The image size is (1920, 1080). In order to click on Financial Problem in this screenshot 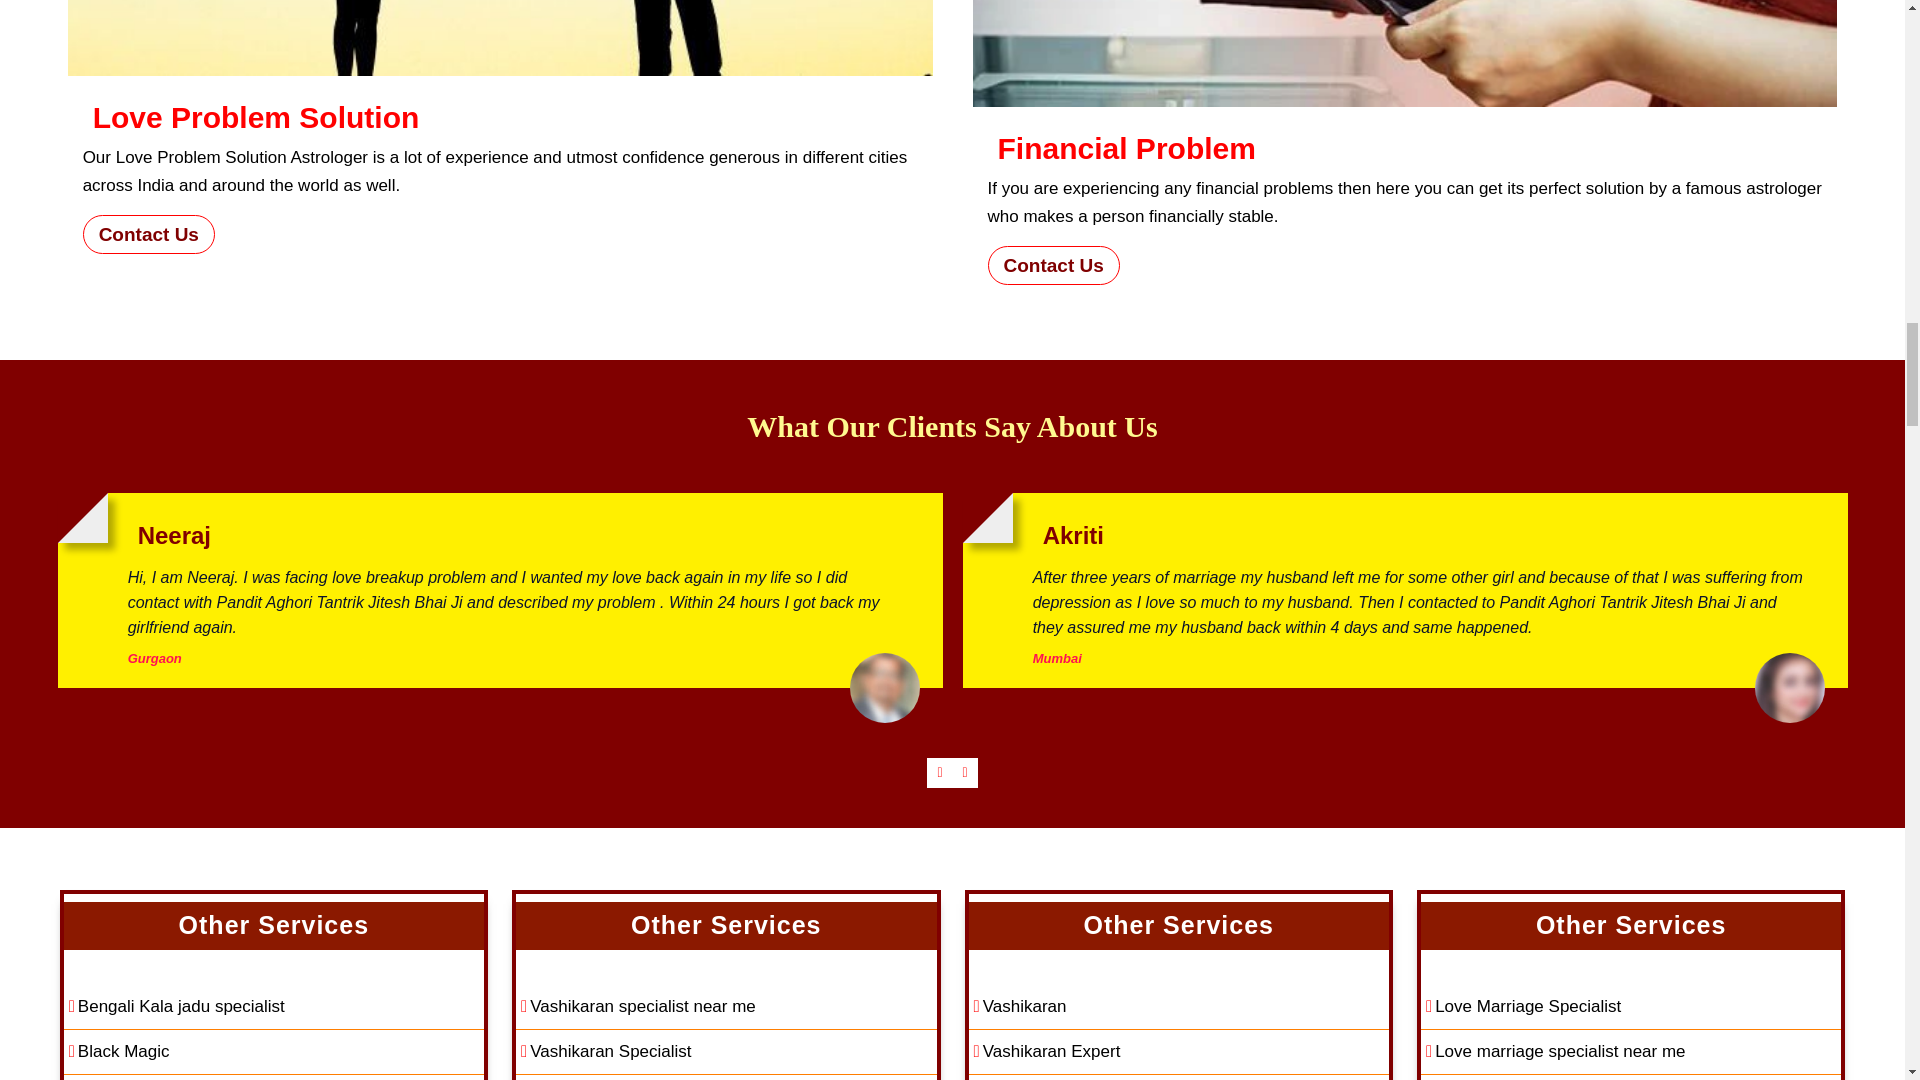, I will do `click(1404, 53)`.